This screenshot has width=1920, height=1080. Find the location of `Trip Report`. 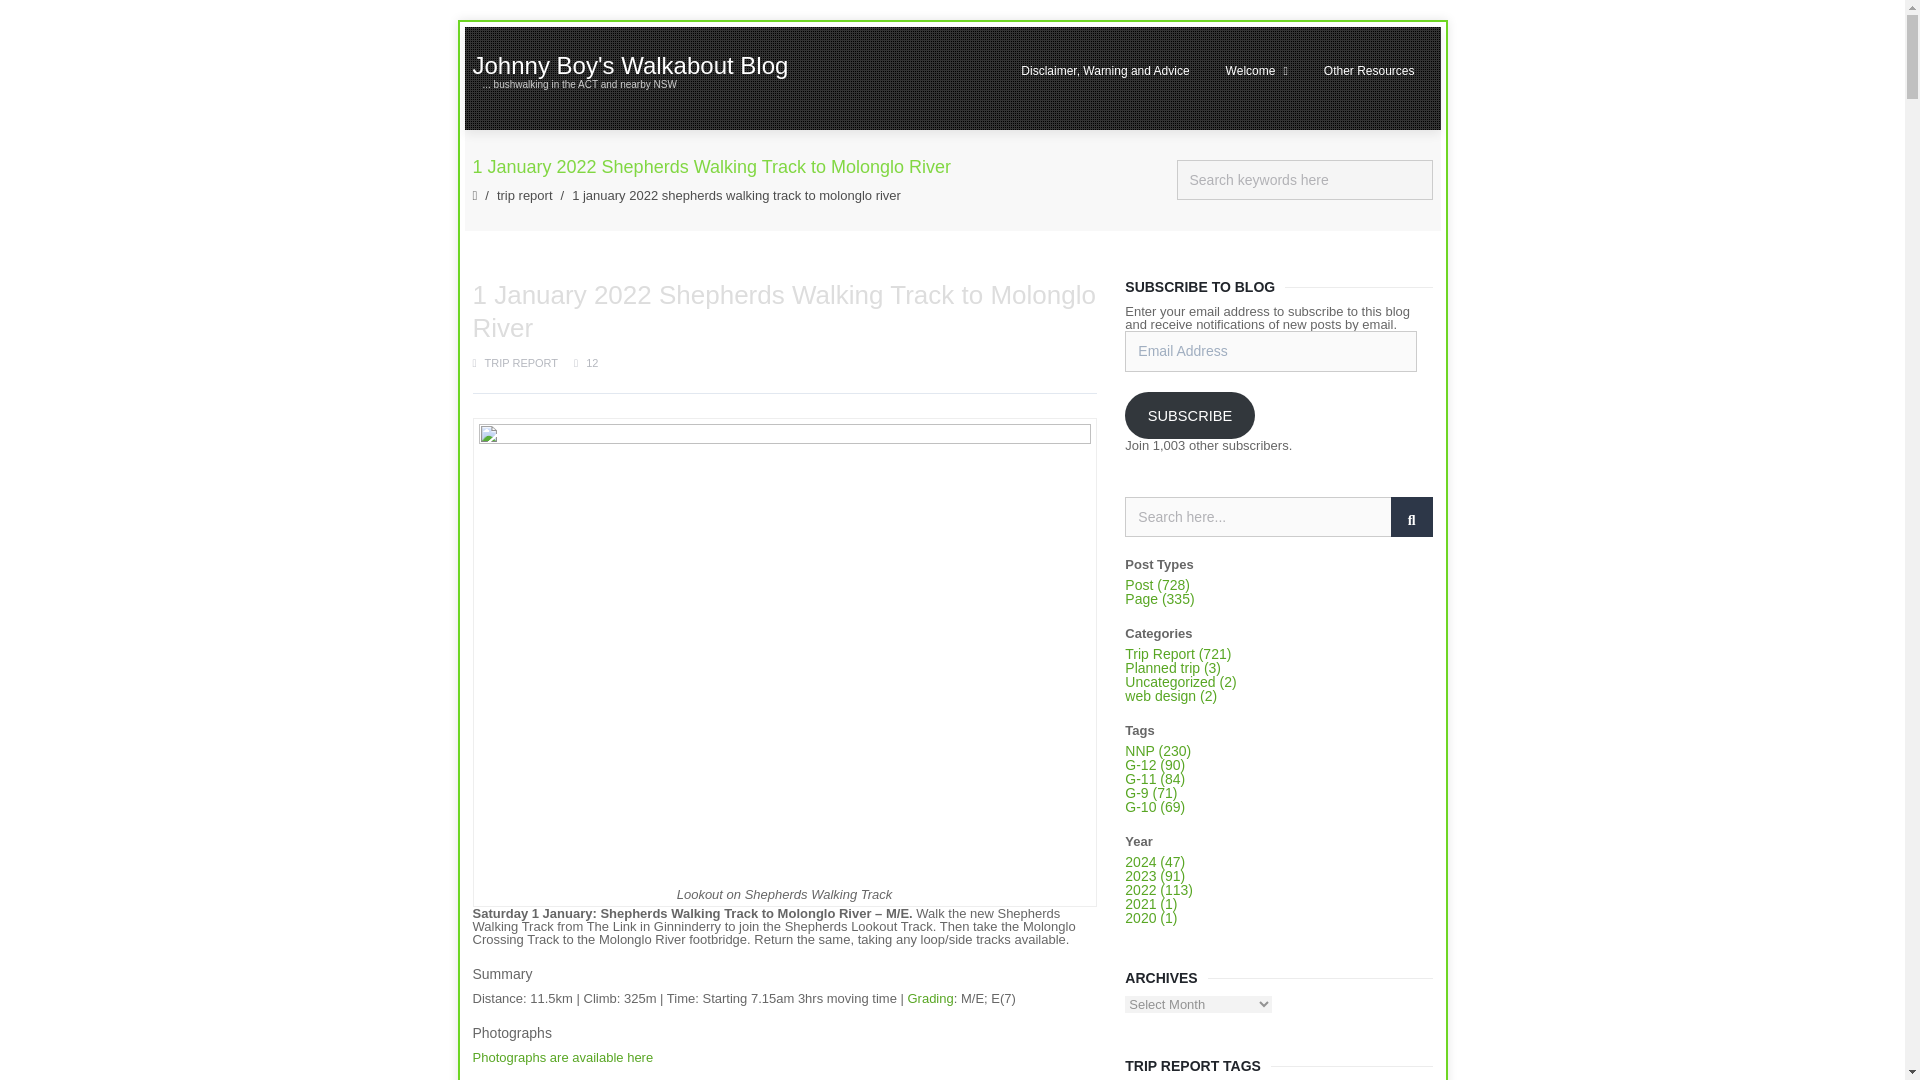

Trip Report is located at coordinates (524, 195).